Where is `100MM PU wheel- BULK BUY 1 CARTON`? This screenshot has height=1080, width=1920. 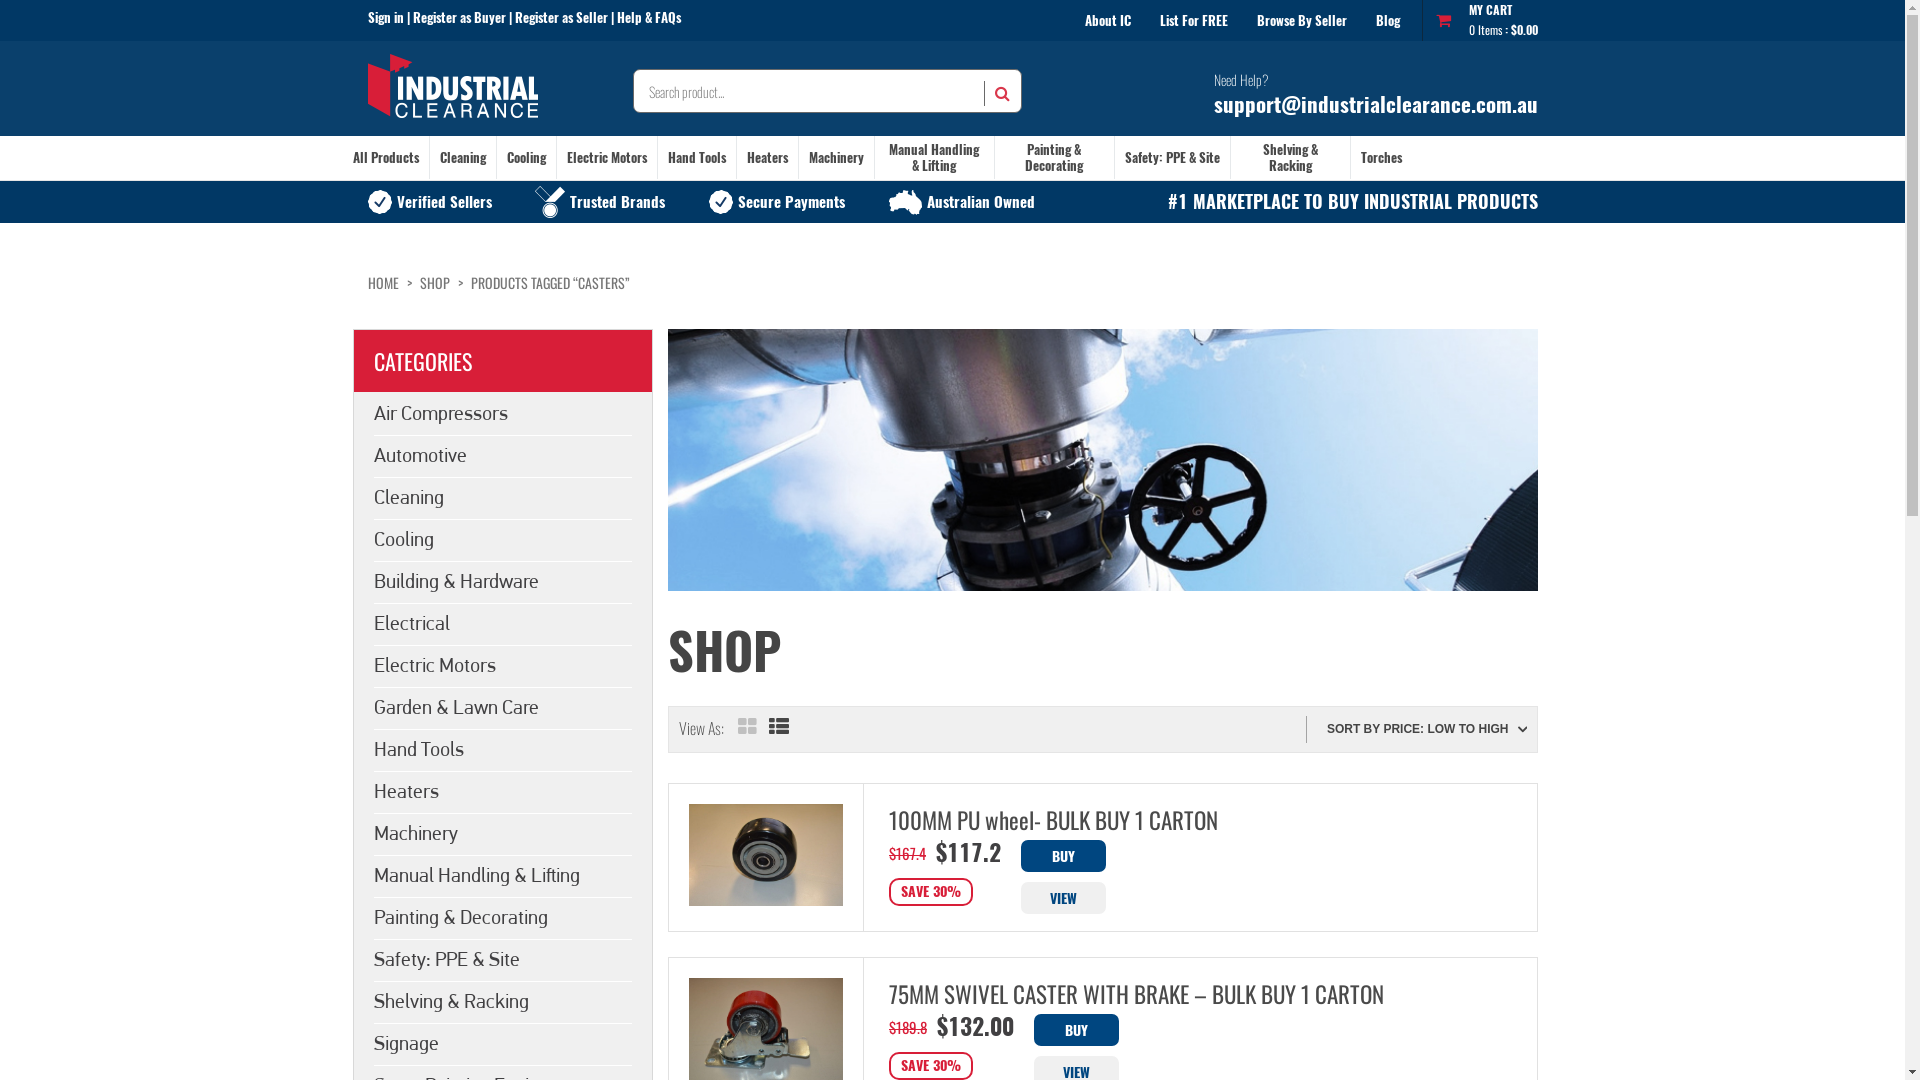
100MM PU wheel- BULK BUY 1 CARTON is located at coordinates (1168, 822).